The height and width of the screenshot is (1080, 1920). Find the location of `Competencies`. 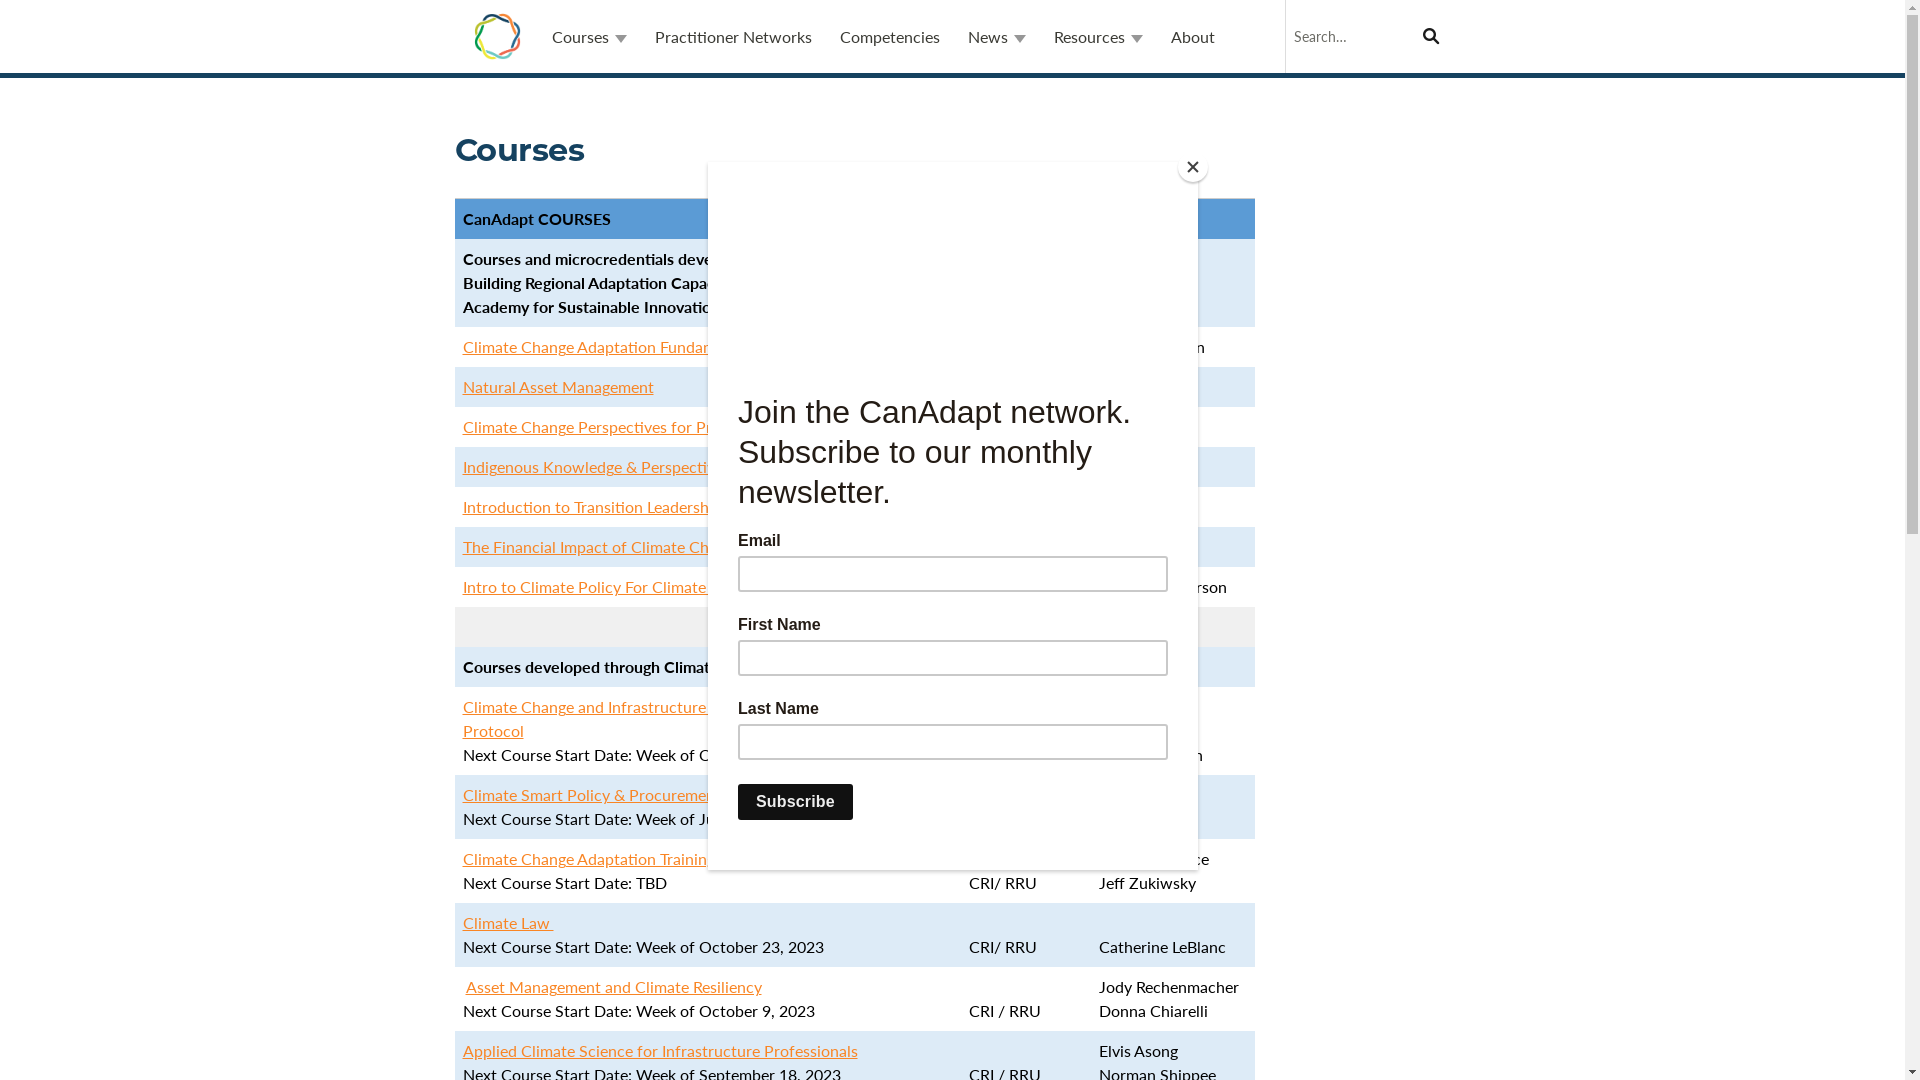

Competencies is located at coordinates (890, 36).